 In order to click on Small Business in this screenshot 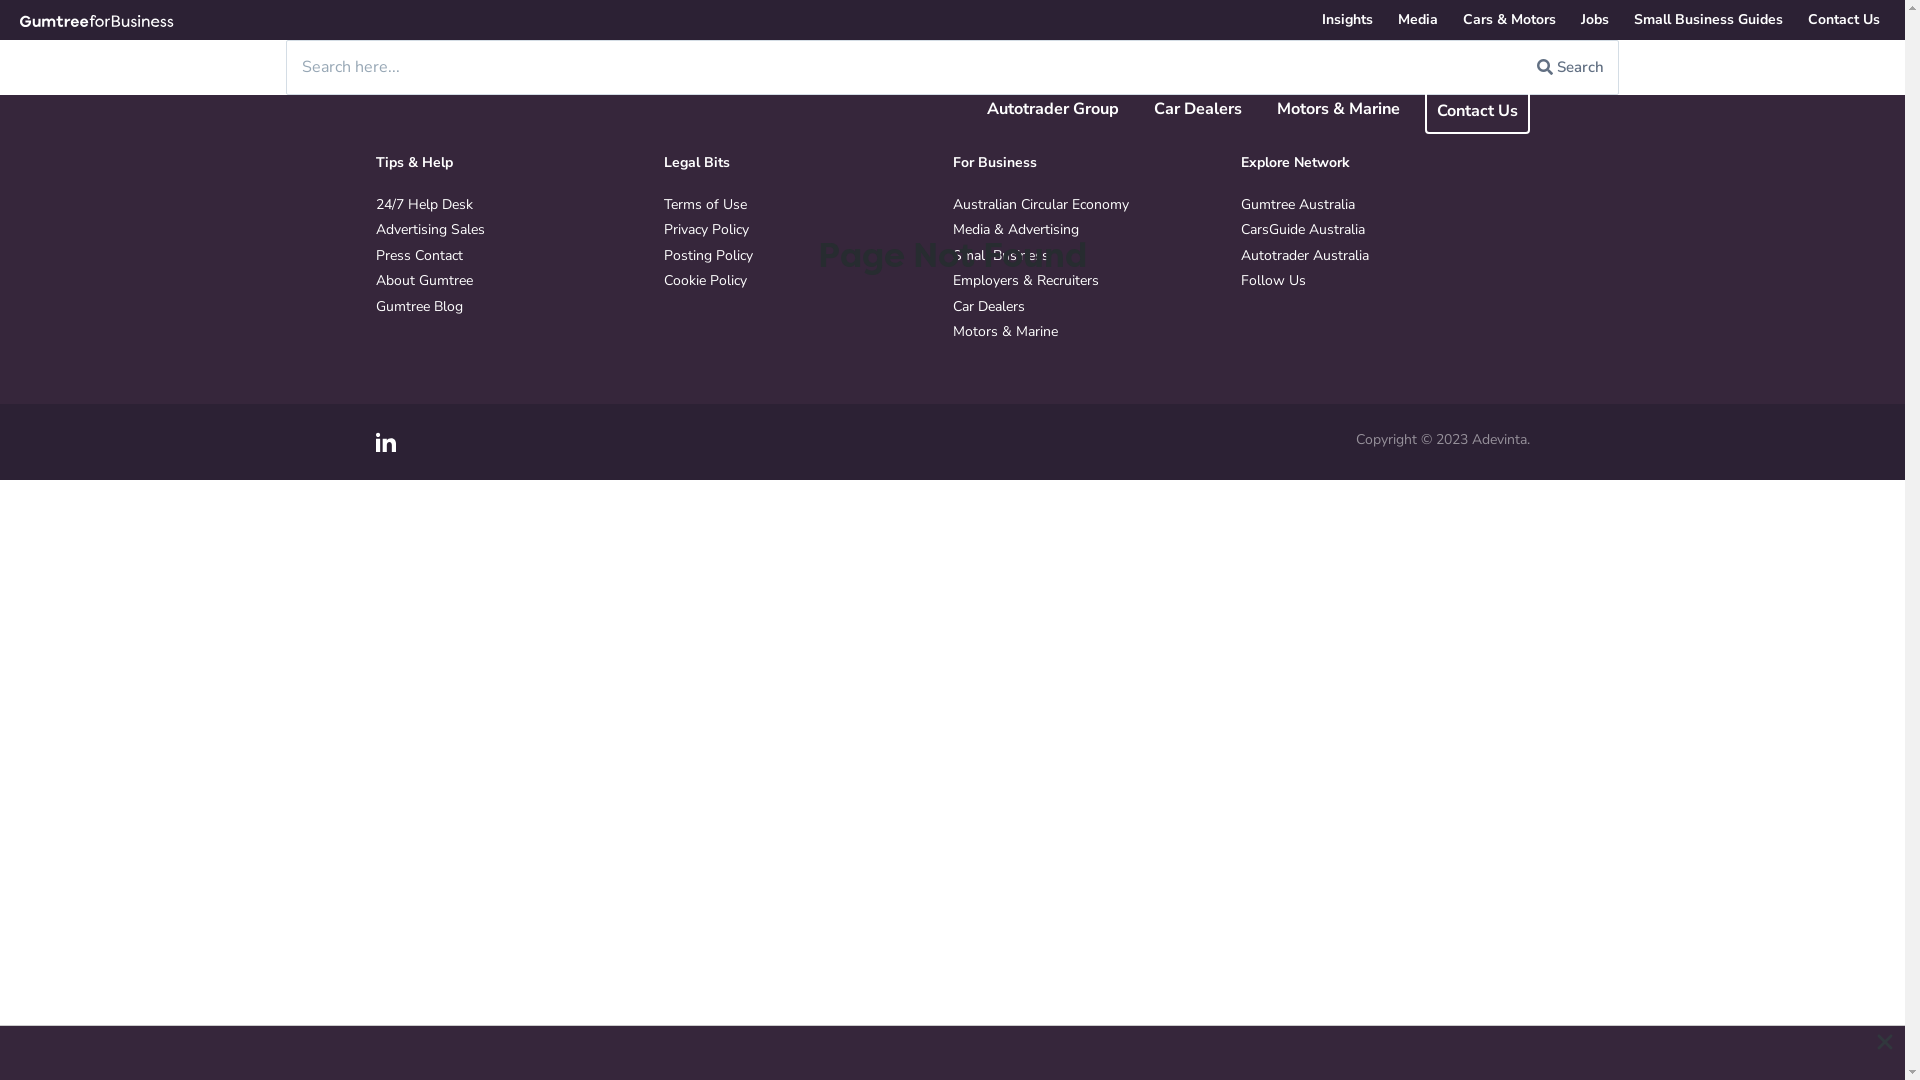, I will do `click(1000, 256)`.